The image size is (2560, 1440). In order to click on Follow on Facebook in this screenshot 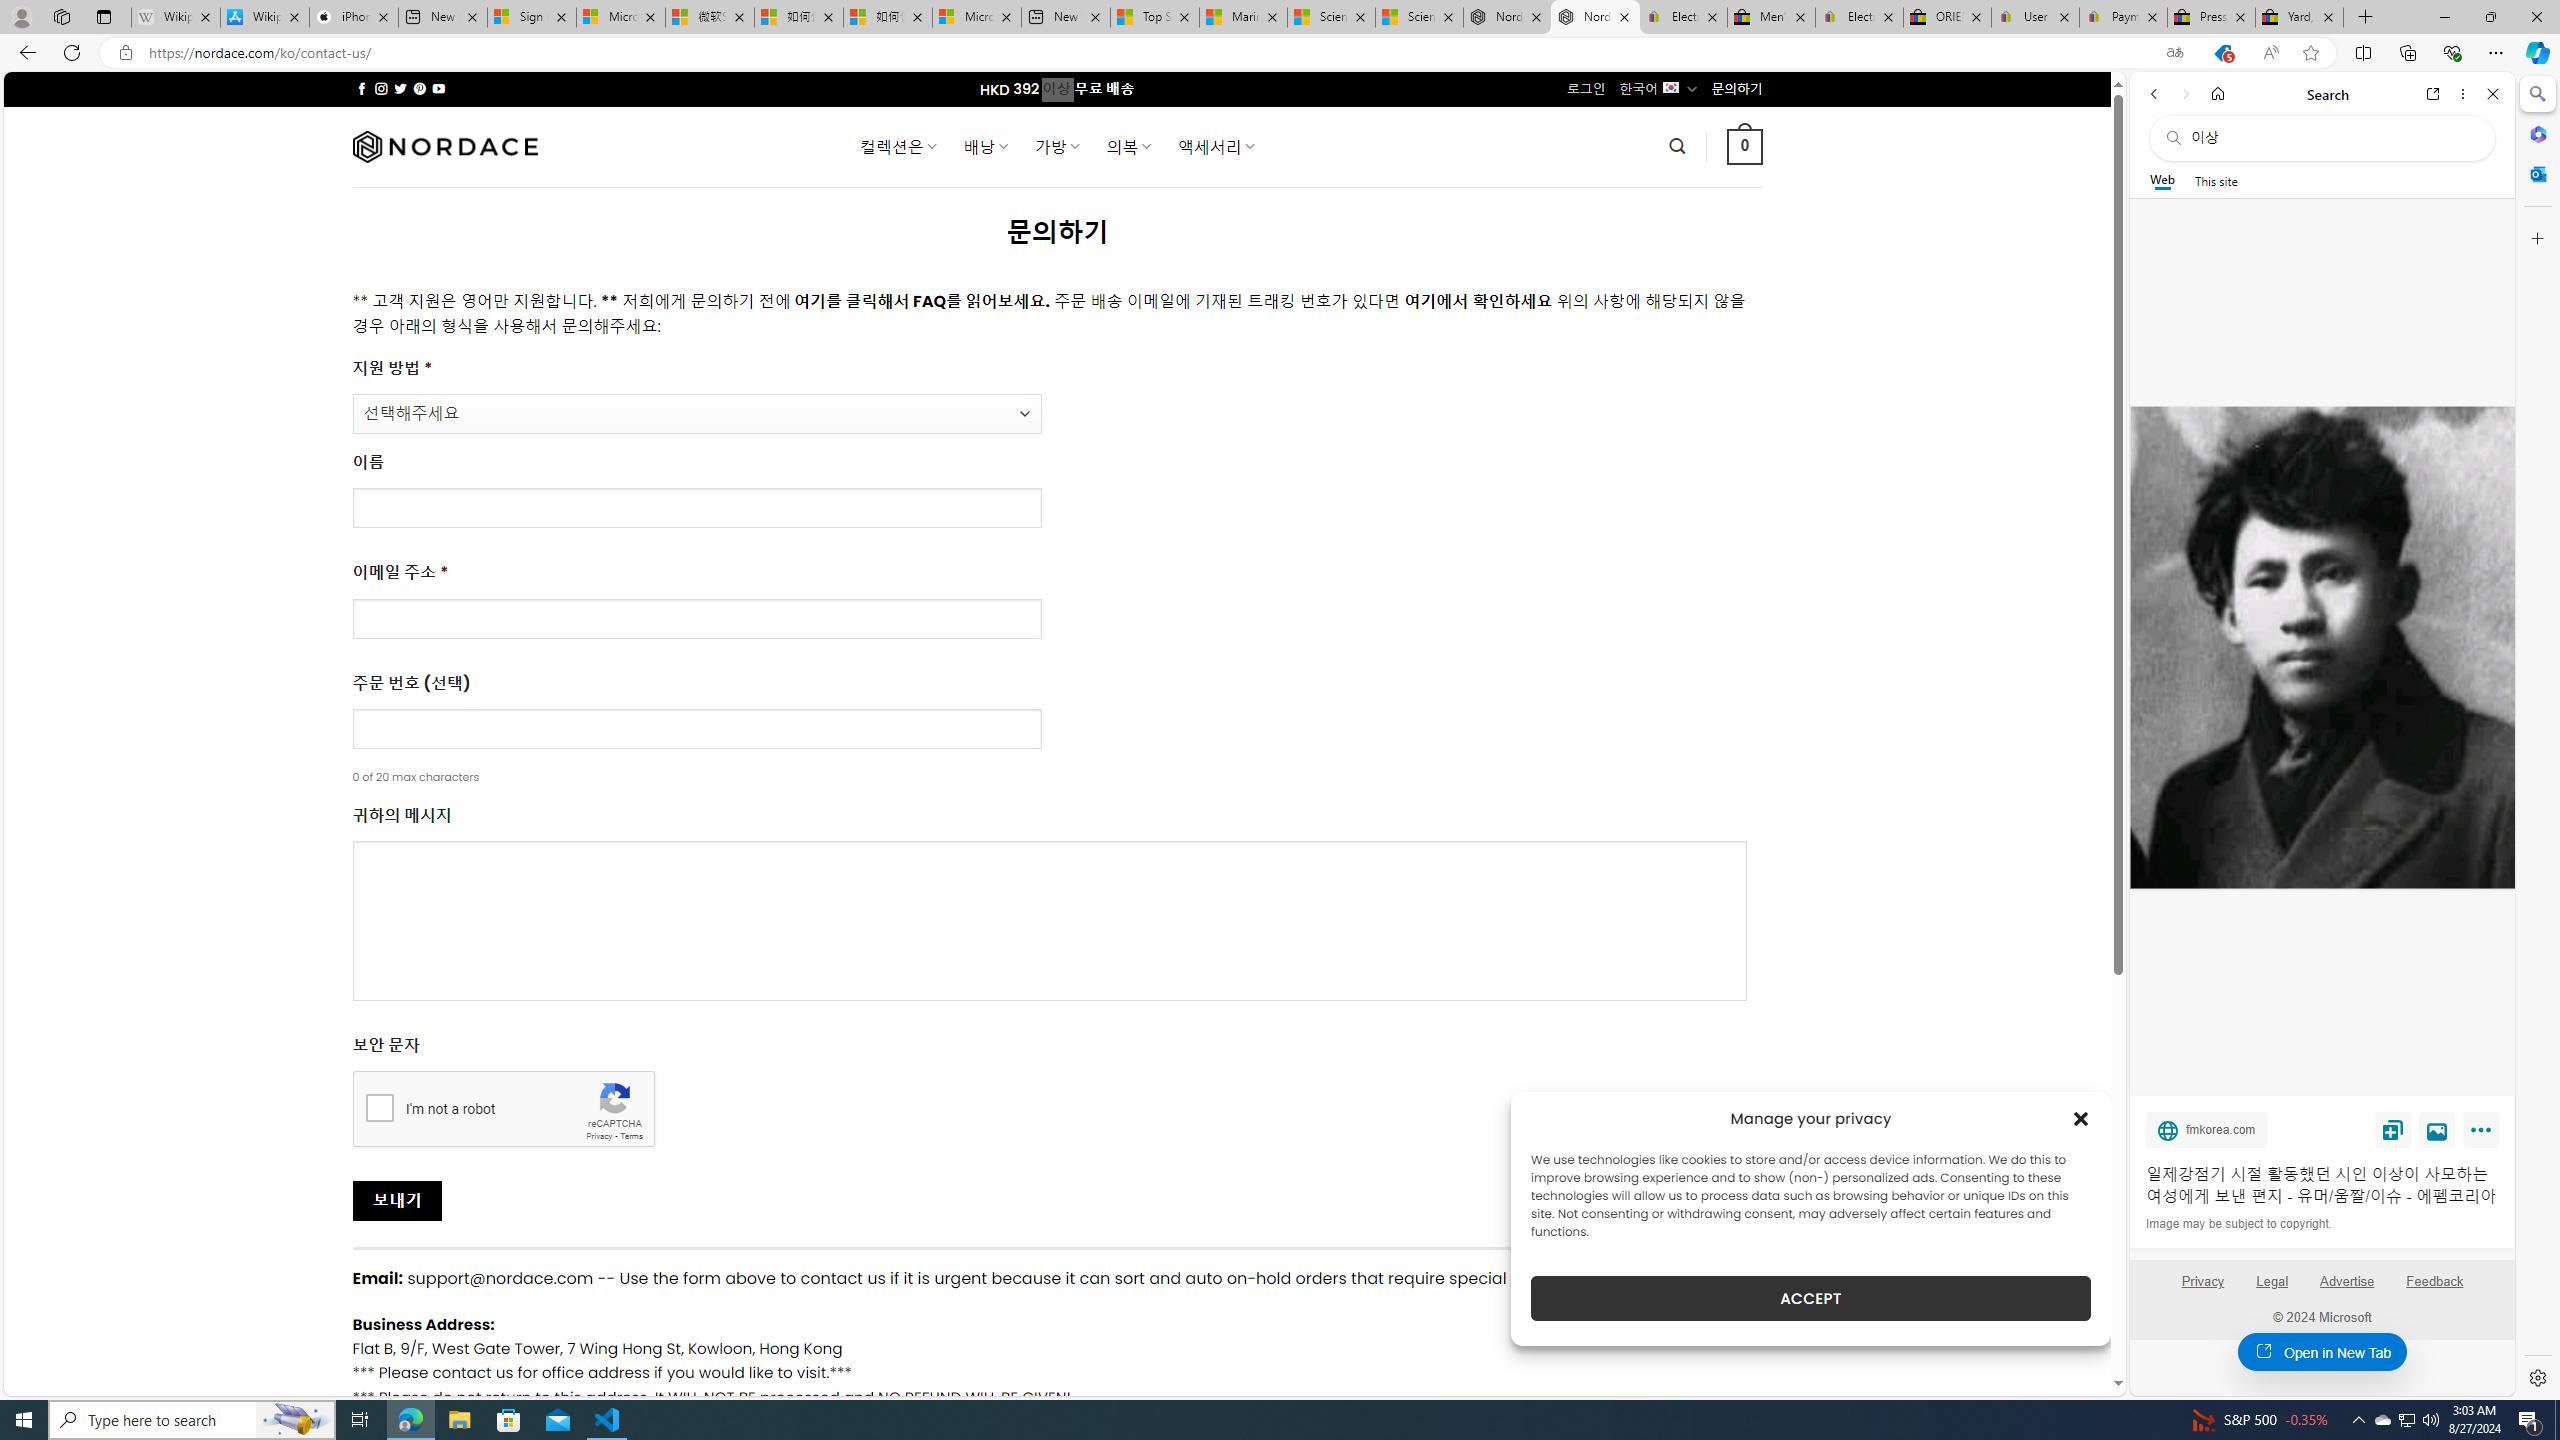, I will do `click(362, 88)`.